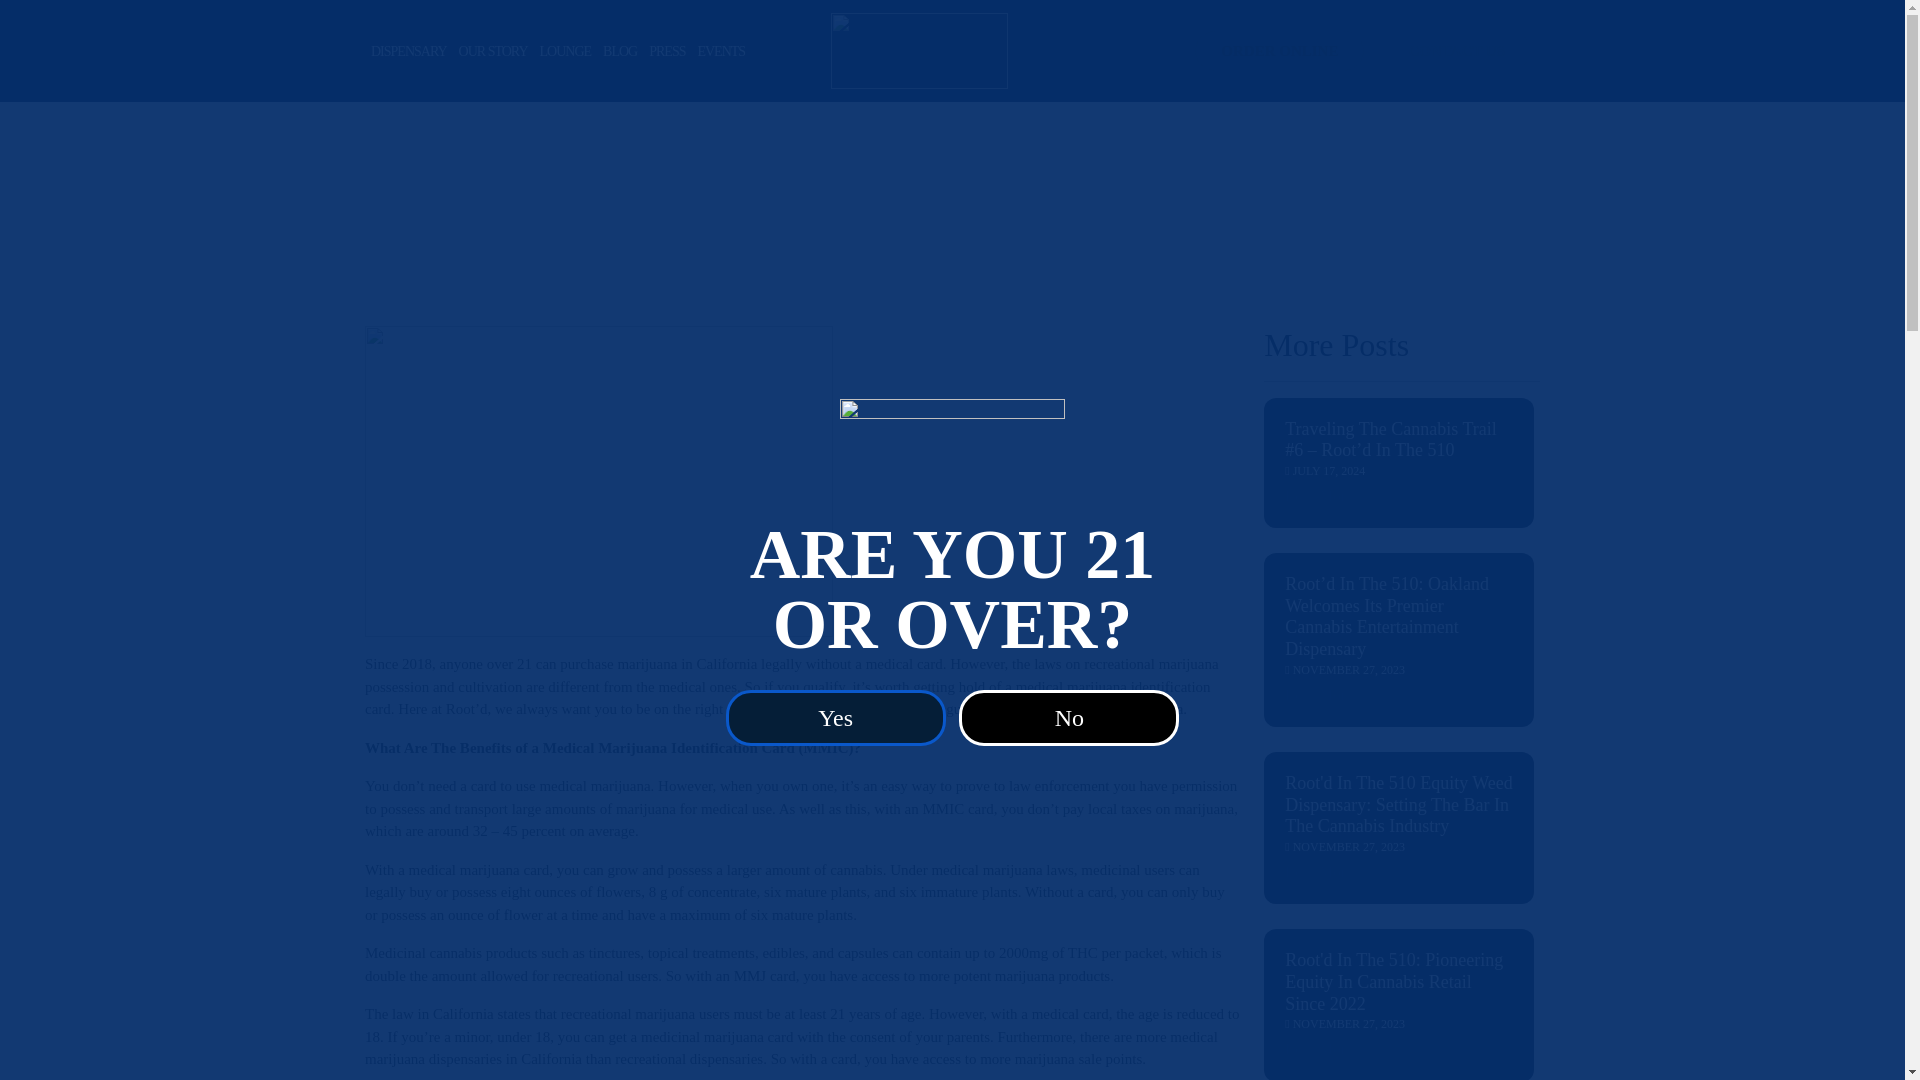 The height and width of the screenshot is (1080, 1920). What do you see at coordinates (720, 51) in the screenshot?
I see `EVENTS` at bounding box center [720, 51].